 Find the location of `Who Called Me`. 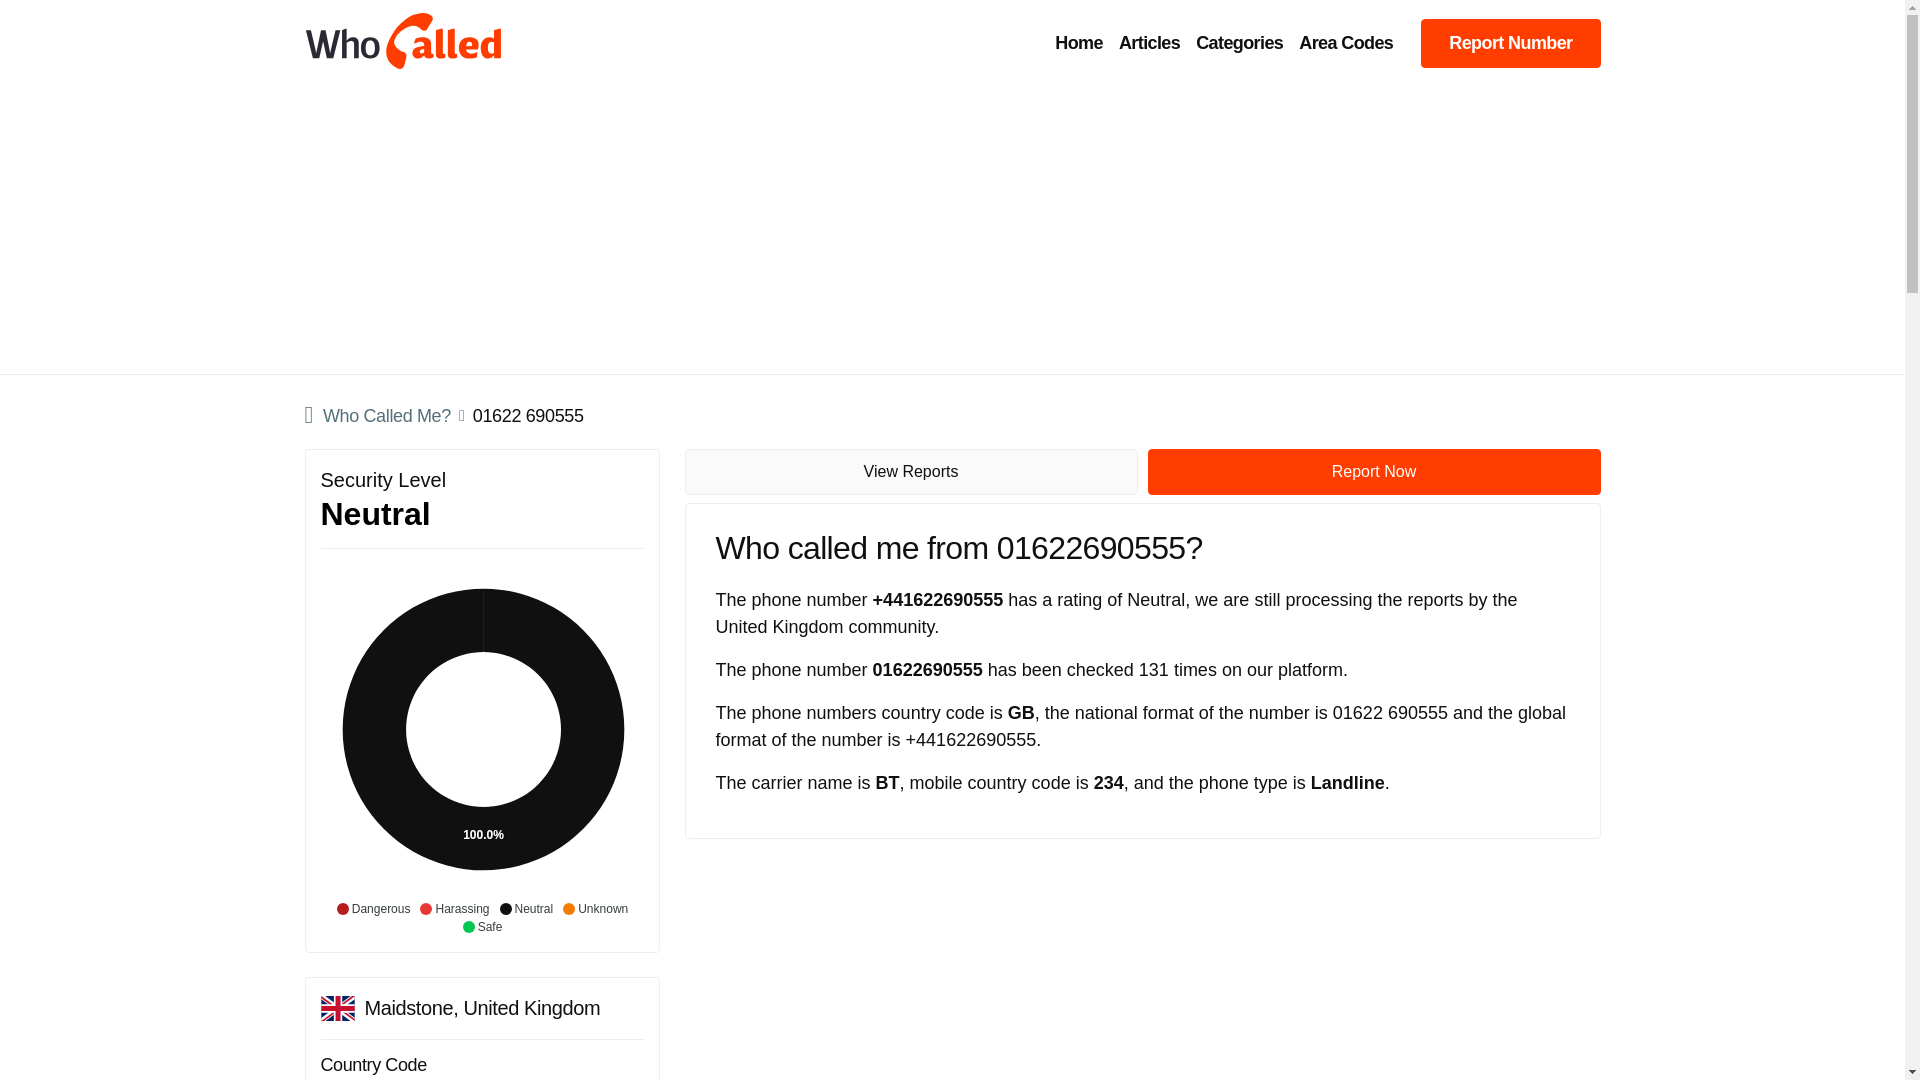

Who Called Me is located at coordinates (376, 416).